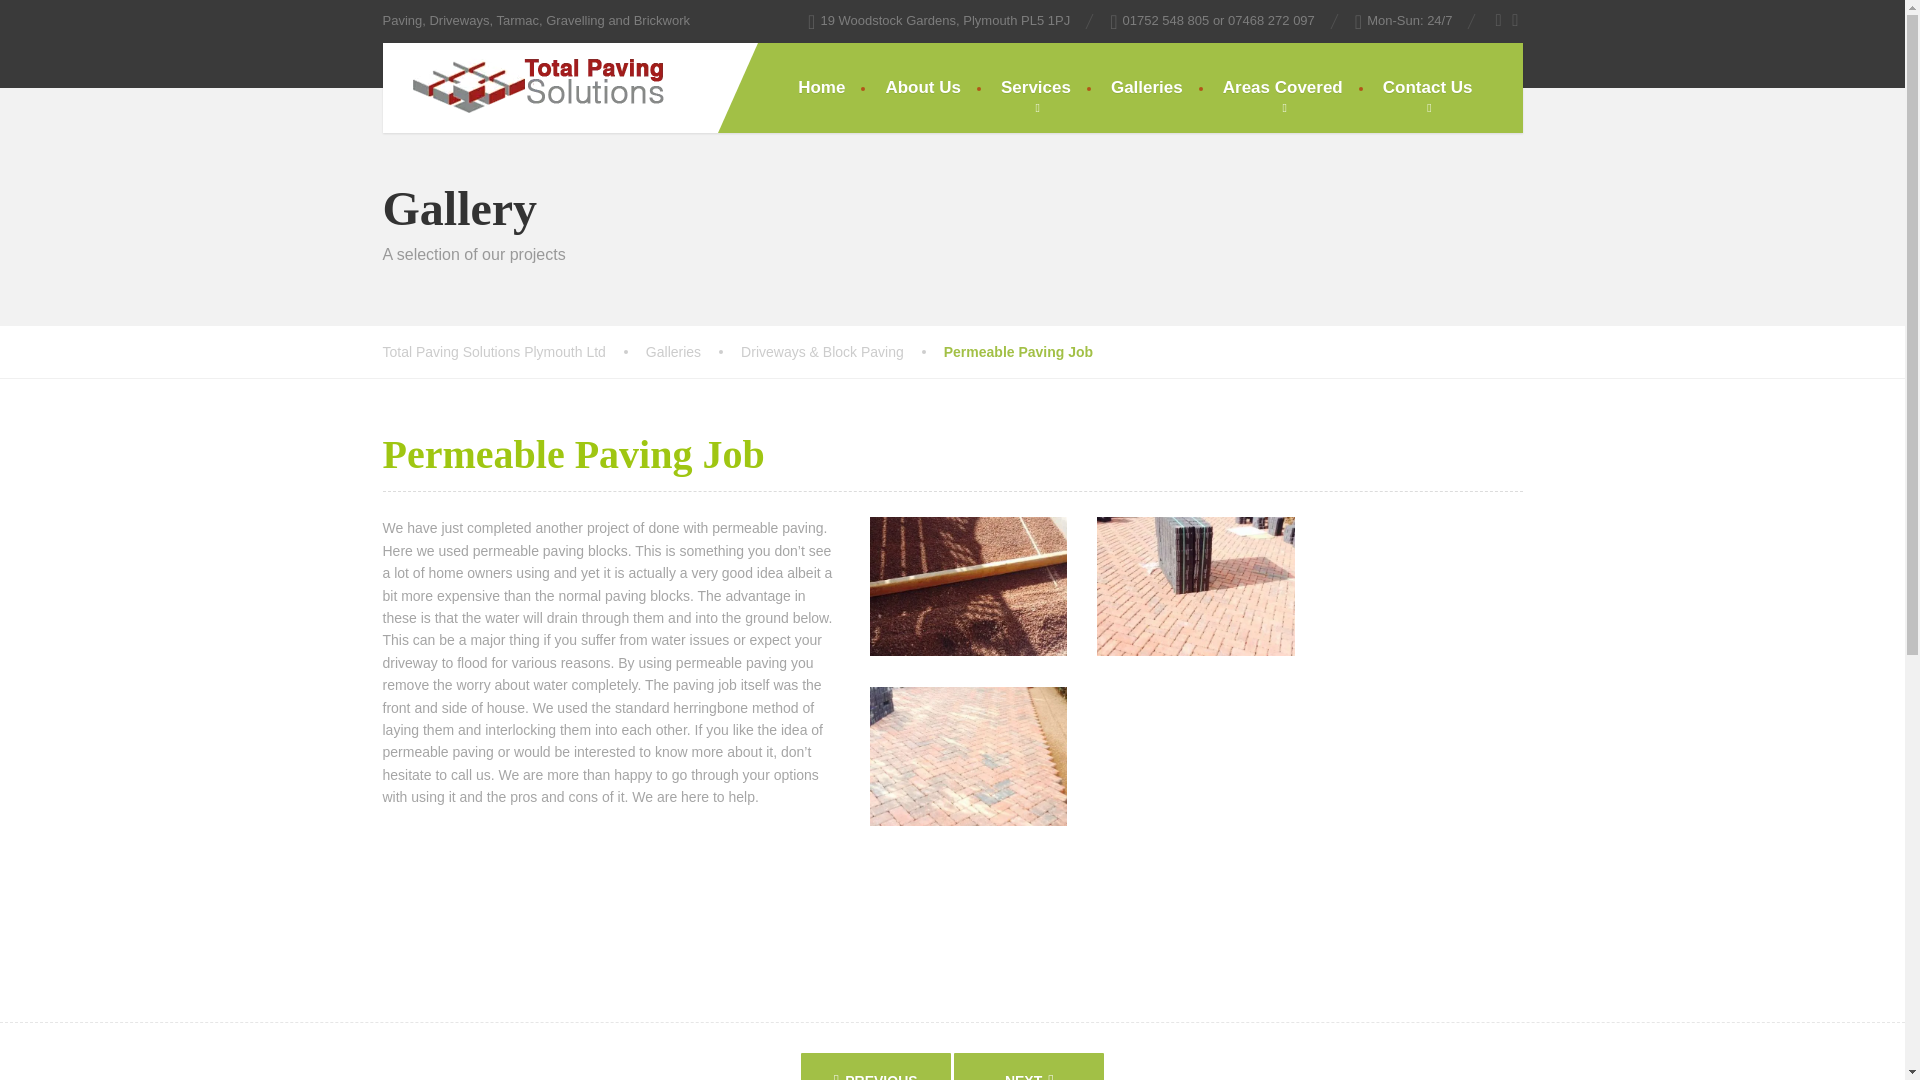  I want to click on Areas Covered, so click(1283, 88).